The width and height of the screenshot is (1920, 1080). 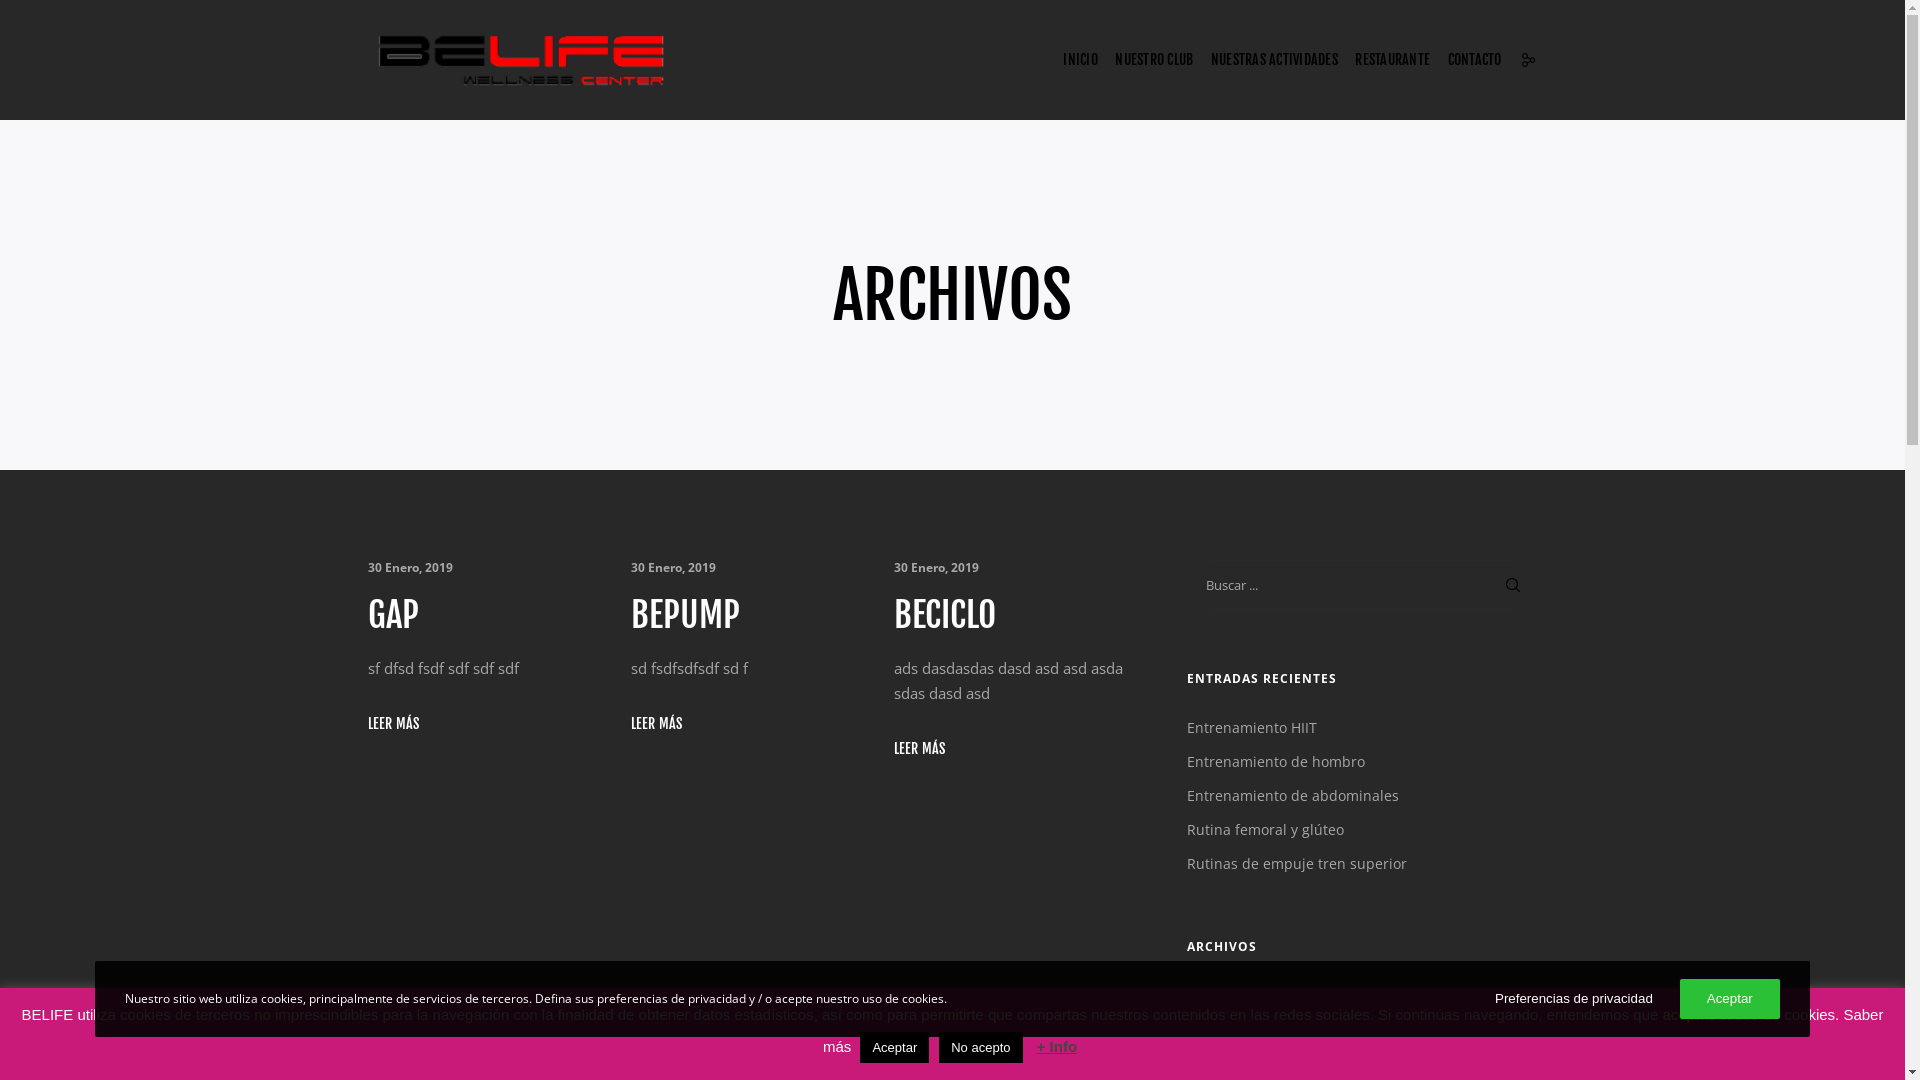 What do you see at coordinates (1220, 1030) in the screenshot?
I see `abril 2020` at bounding box center [1220, 1030].